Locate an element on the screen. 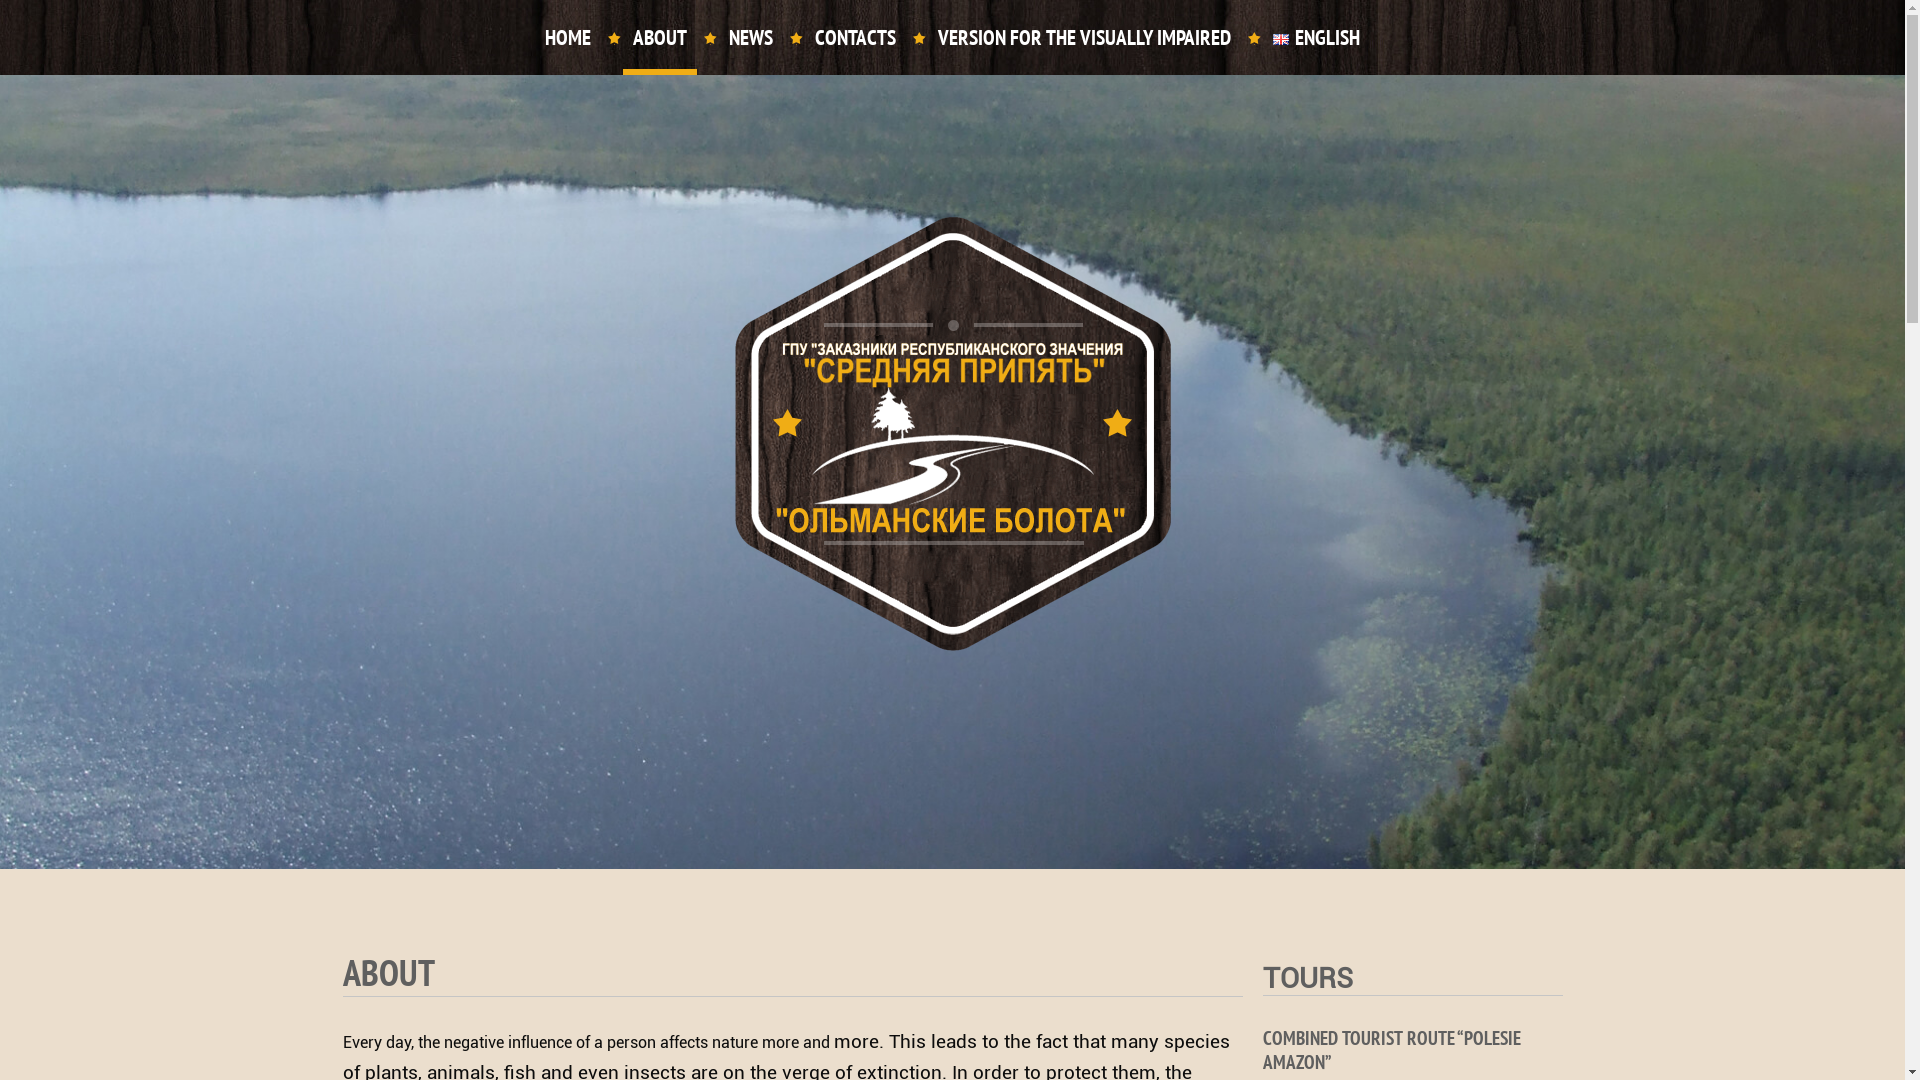 Image resolution: width=1920 pixels, height=1080 pixels. HOME is located at coordinates (568, 38).